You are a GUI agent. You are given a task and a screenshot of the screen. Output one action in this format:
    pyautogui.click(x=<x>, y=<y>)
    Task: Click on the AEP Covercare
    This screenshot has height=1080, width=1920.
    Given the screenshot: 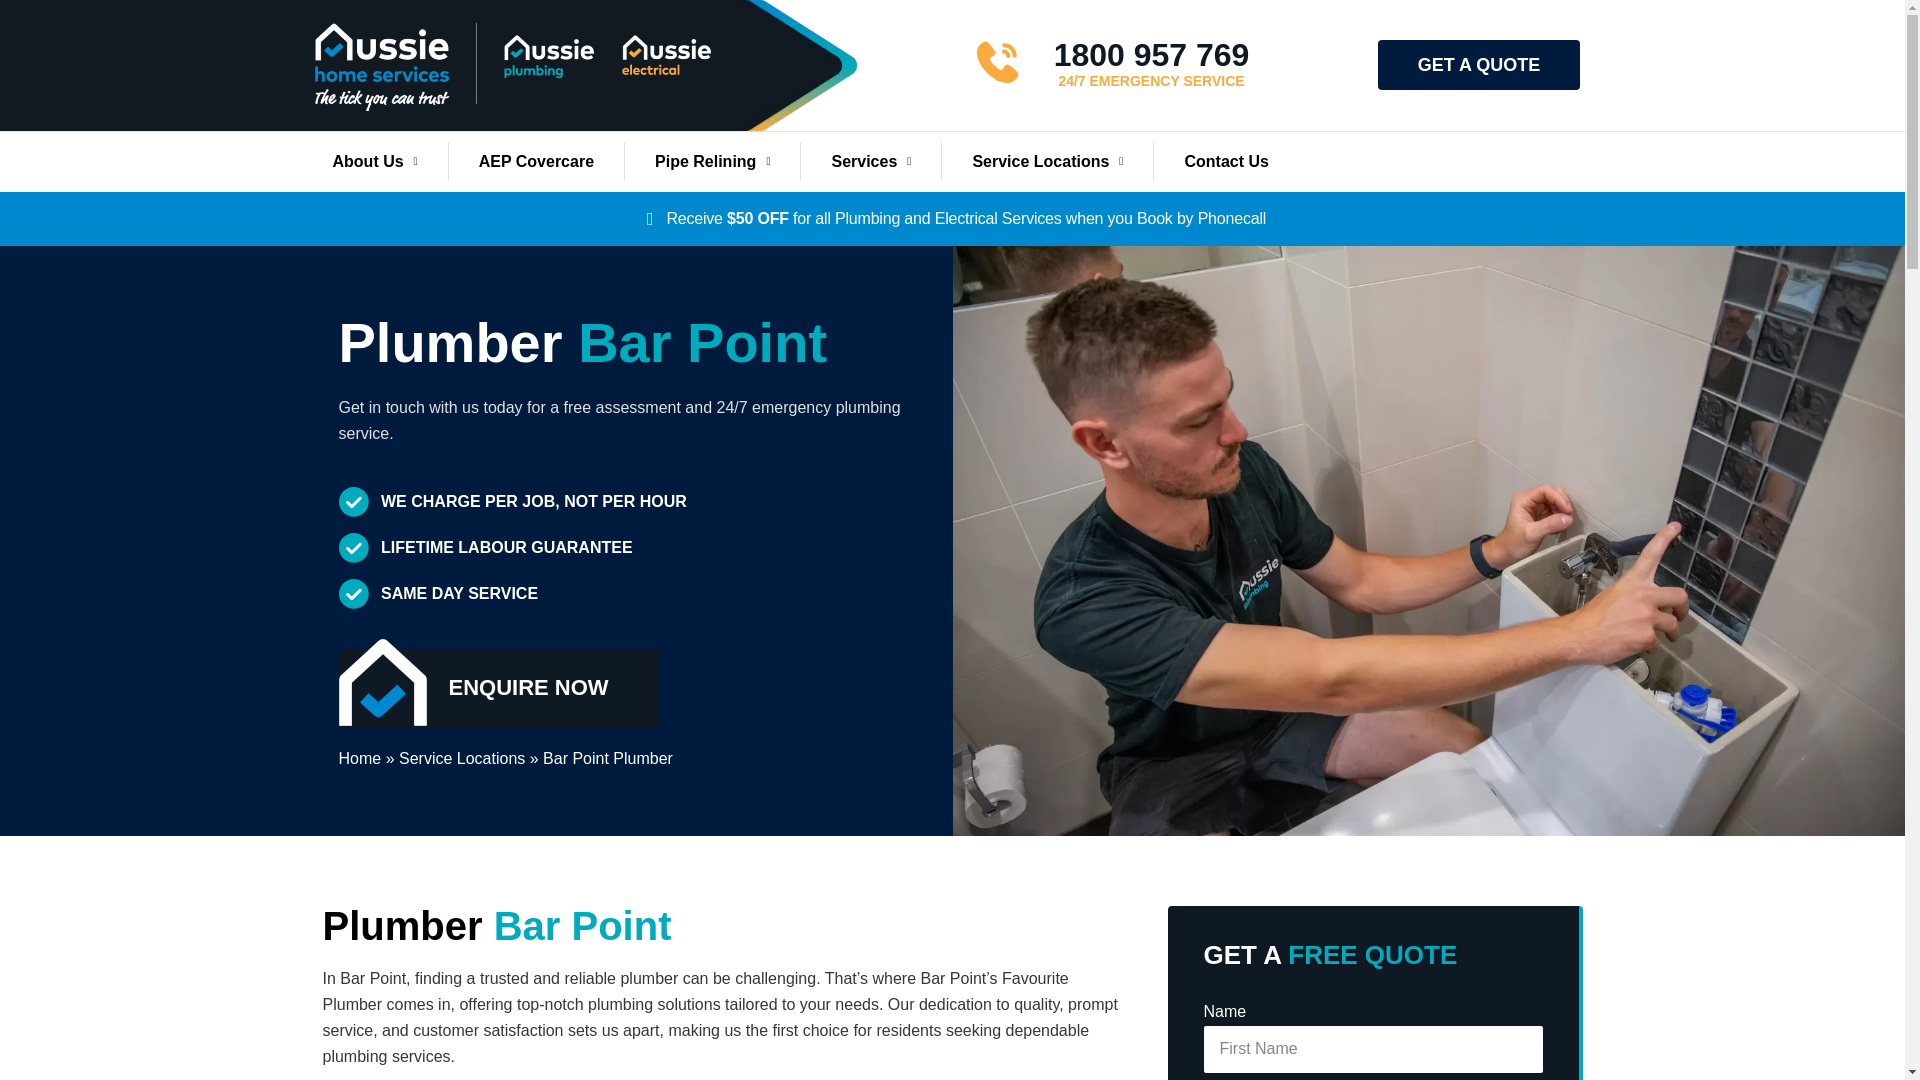 What is the action you would take?
    pyautogui.click(x=536, y=162)
    